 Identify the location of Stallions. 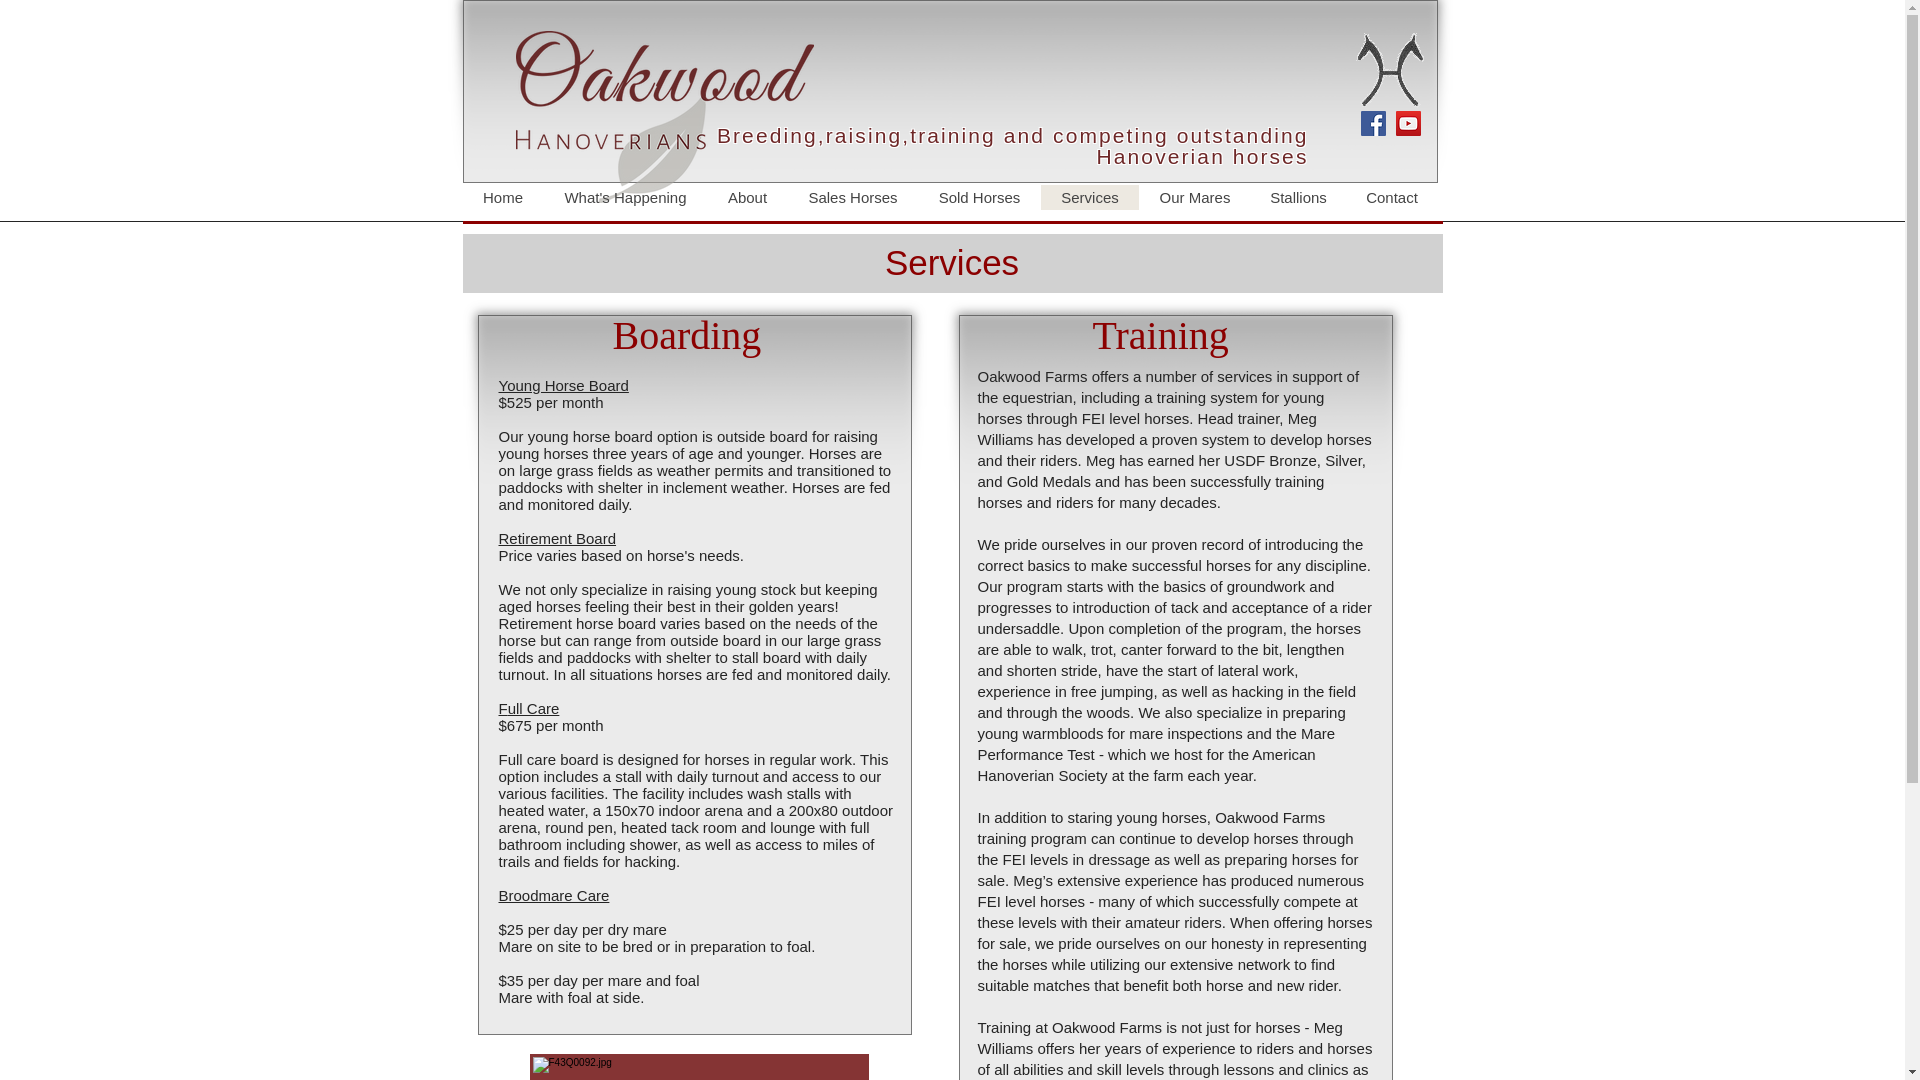
(1297, 196).